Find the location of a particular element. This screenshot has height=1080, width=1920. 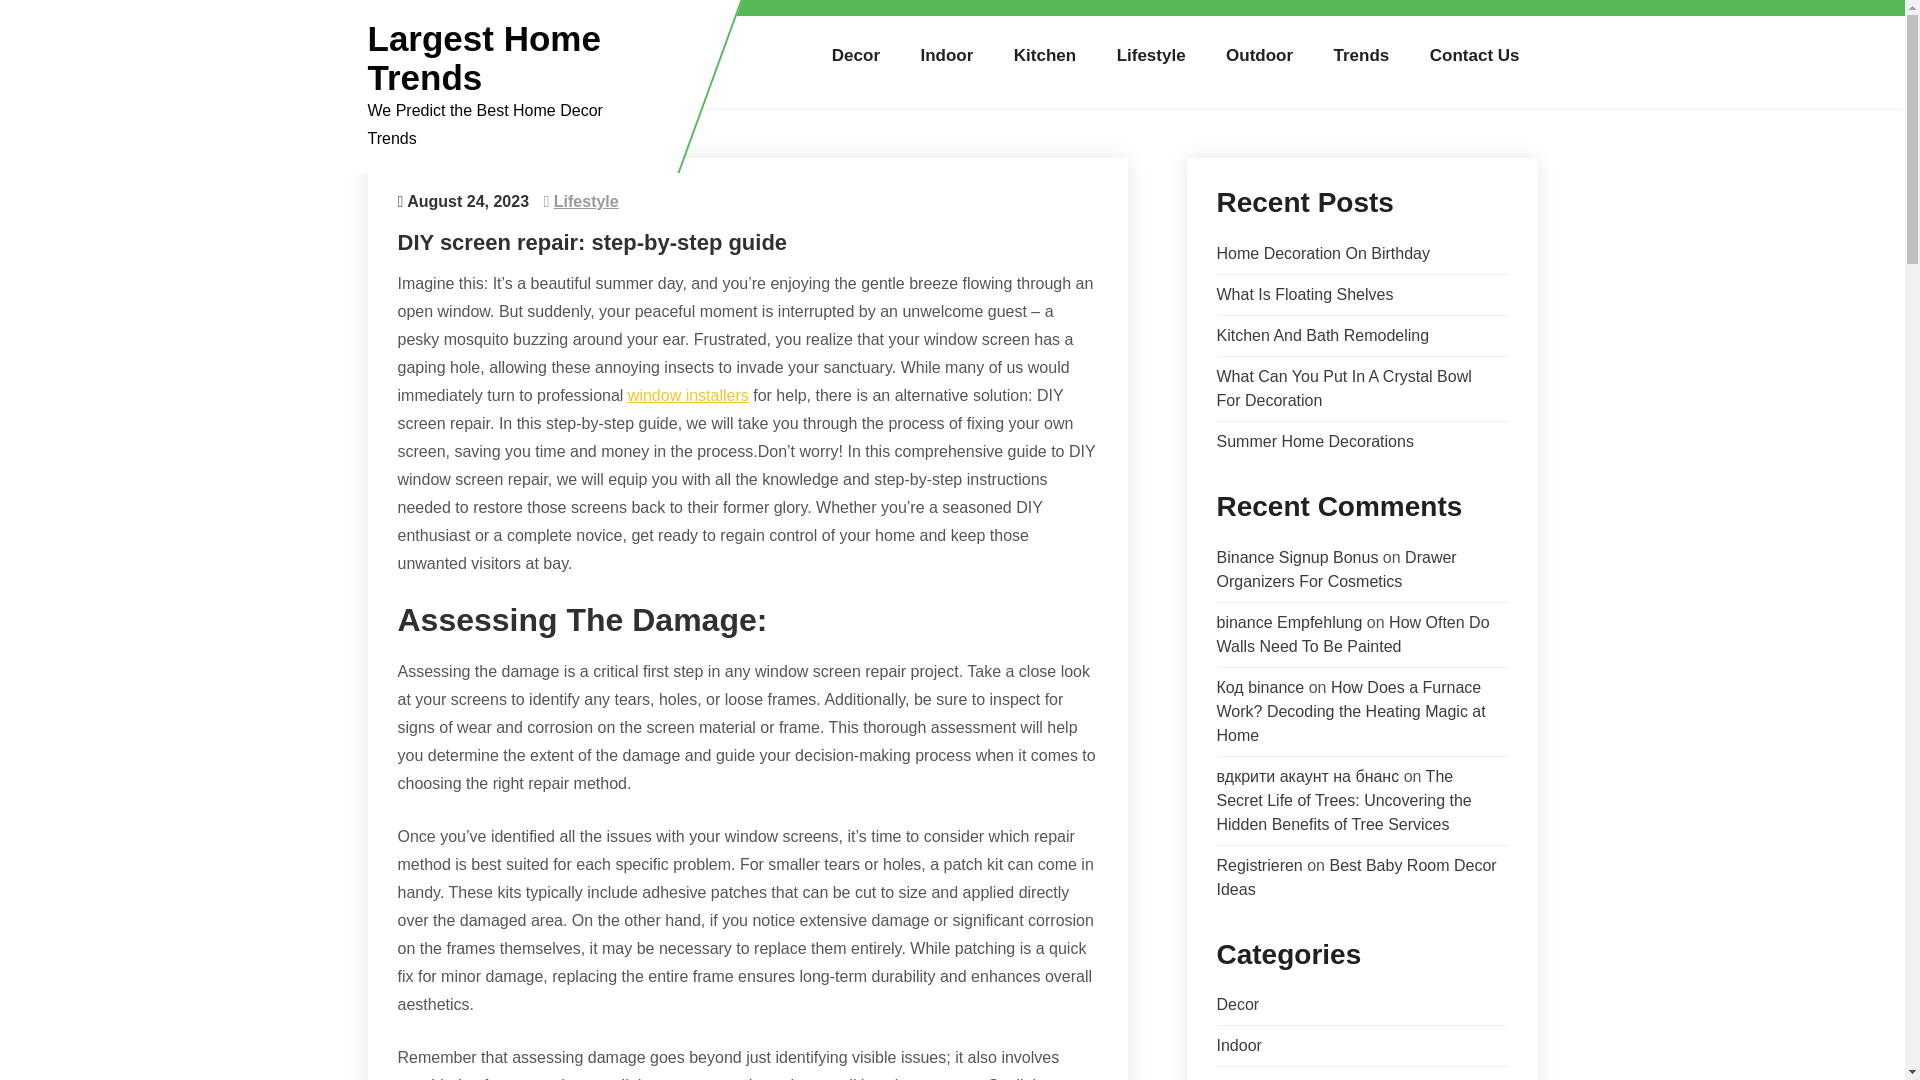

Best Baby Room Decor Ideas is located at coordinates (1355, 877).